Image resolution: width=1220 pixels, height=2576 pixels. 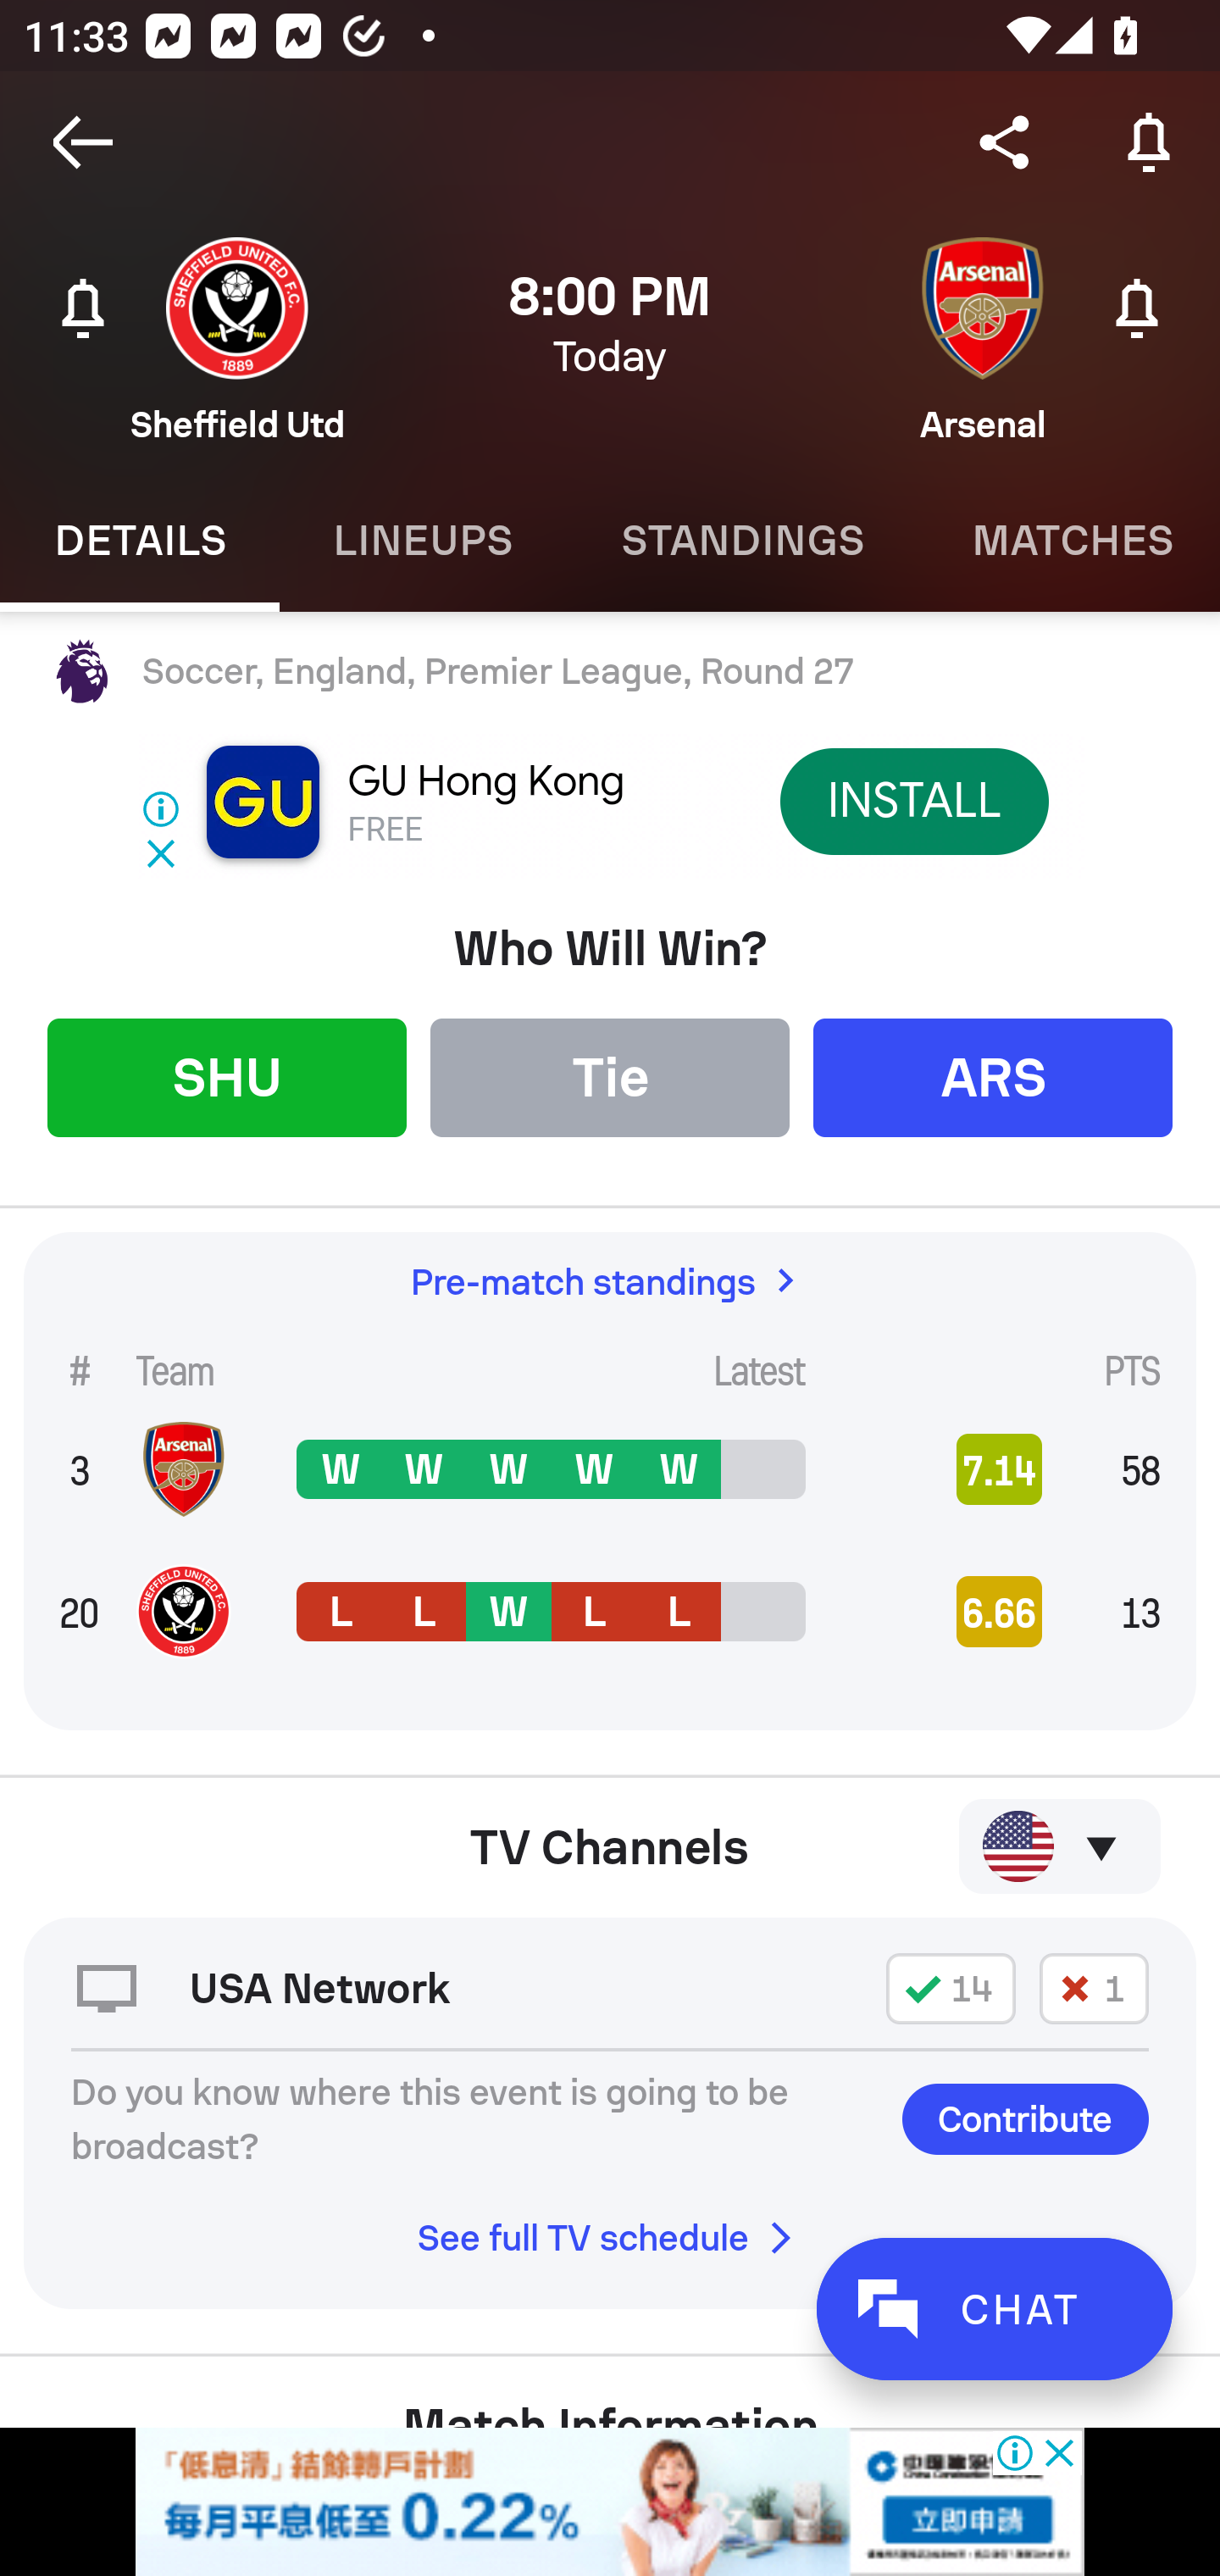 What do you see at coordinates (742, 541) in the screenshot?
I see `Standings STANDINGS` at bounding box center [742, 541].